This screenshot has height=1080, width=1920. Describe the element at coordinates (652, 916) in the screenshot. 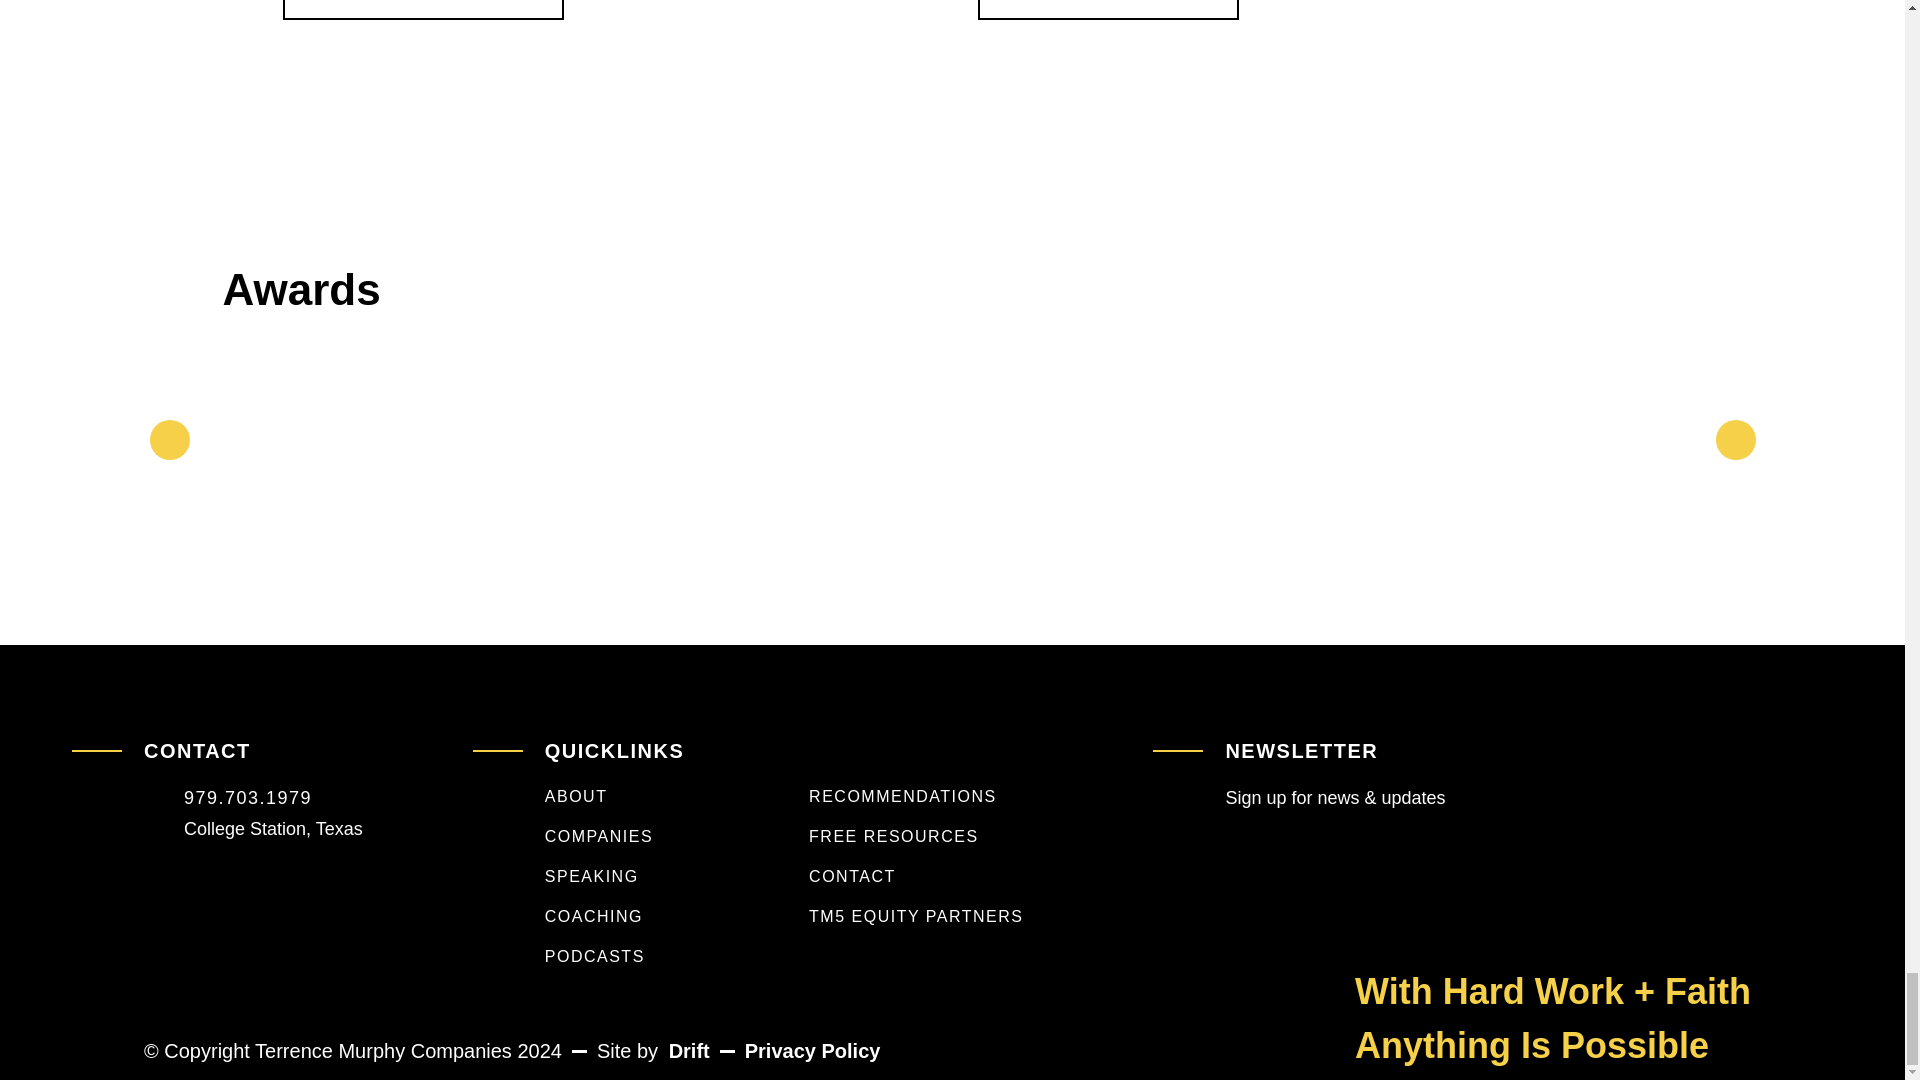

I see `COACHING` at that location.